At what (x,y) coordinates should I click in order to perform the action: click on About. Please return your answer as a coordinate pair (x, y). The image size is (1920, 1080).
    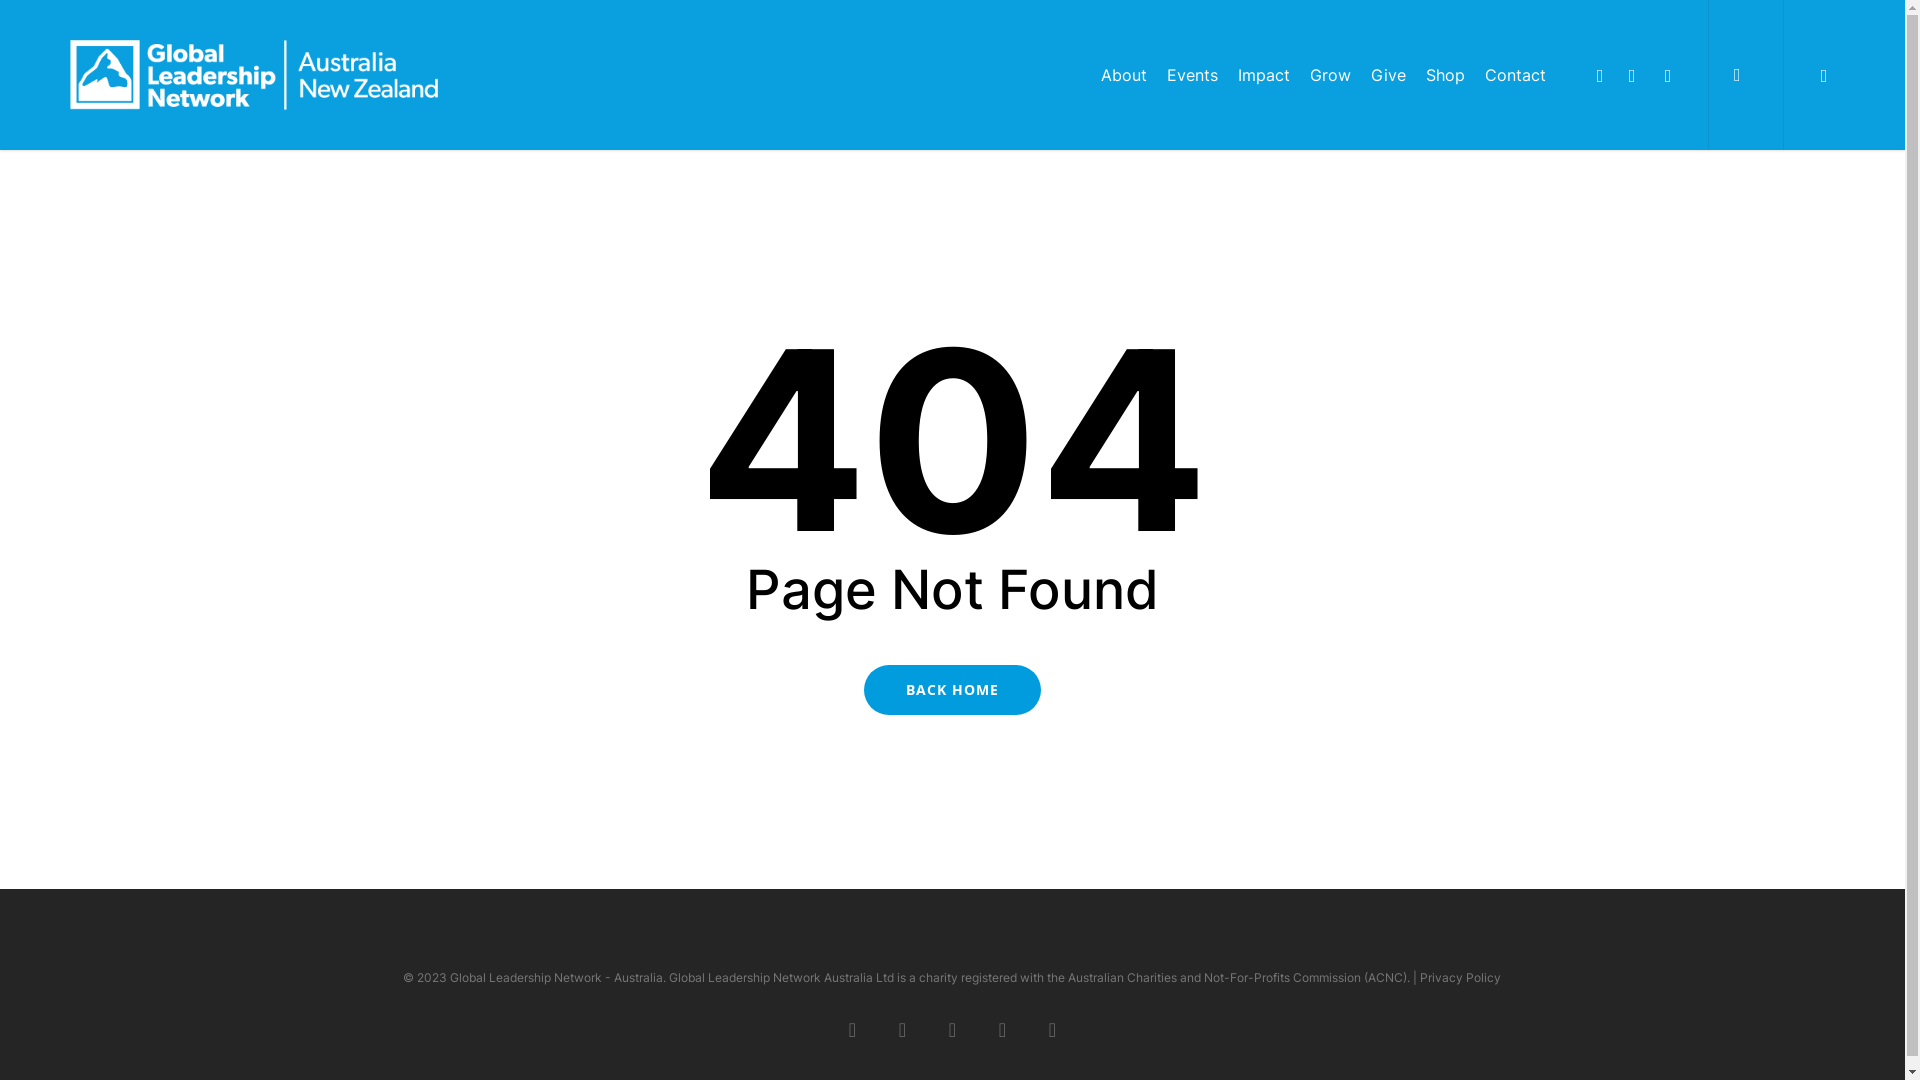
    Looking at the image, I should click on (1124, 75).